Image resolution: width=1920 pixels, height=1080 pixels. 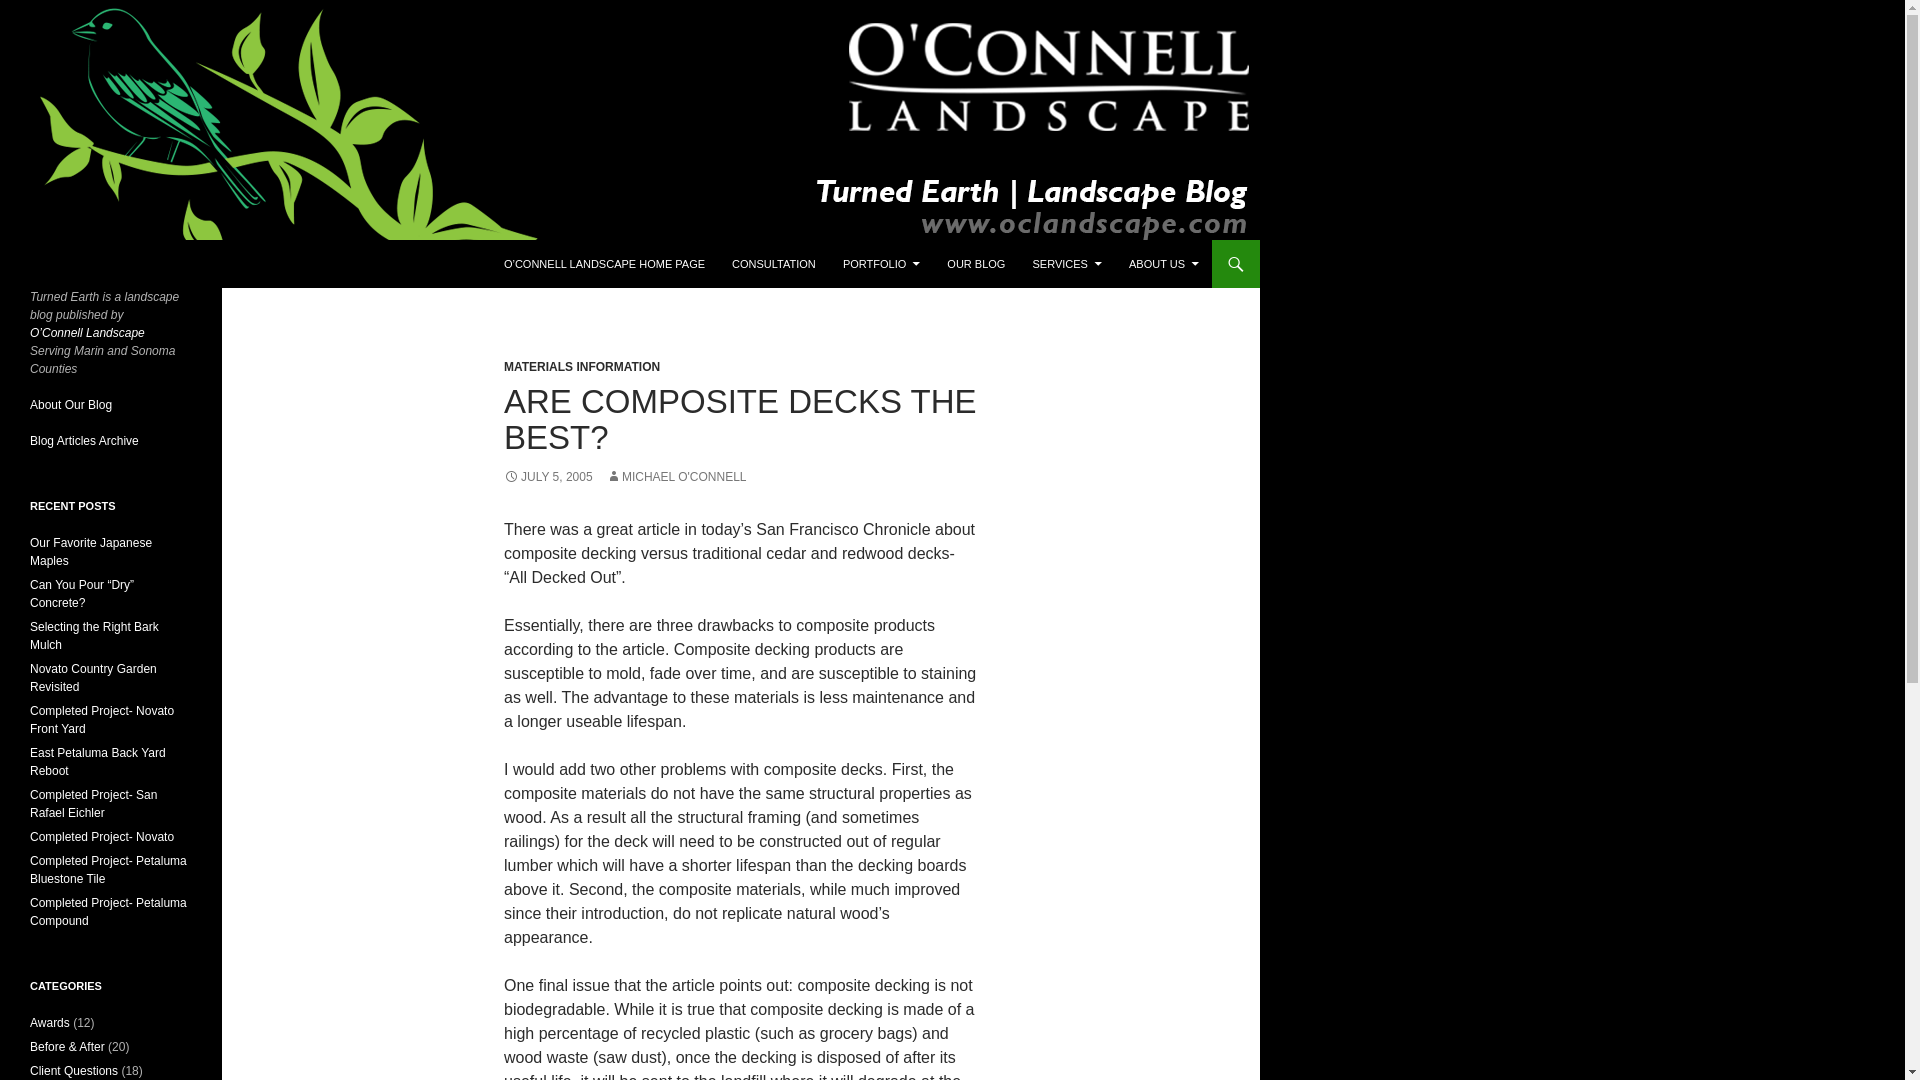 I want to click on OUR BLOG, so click(x=976, y=264).